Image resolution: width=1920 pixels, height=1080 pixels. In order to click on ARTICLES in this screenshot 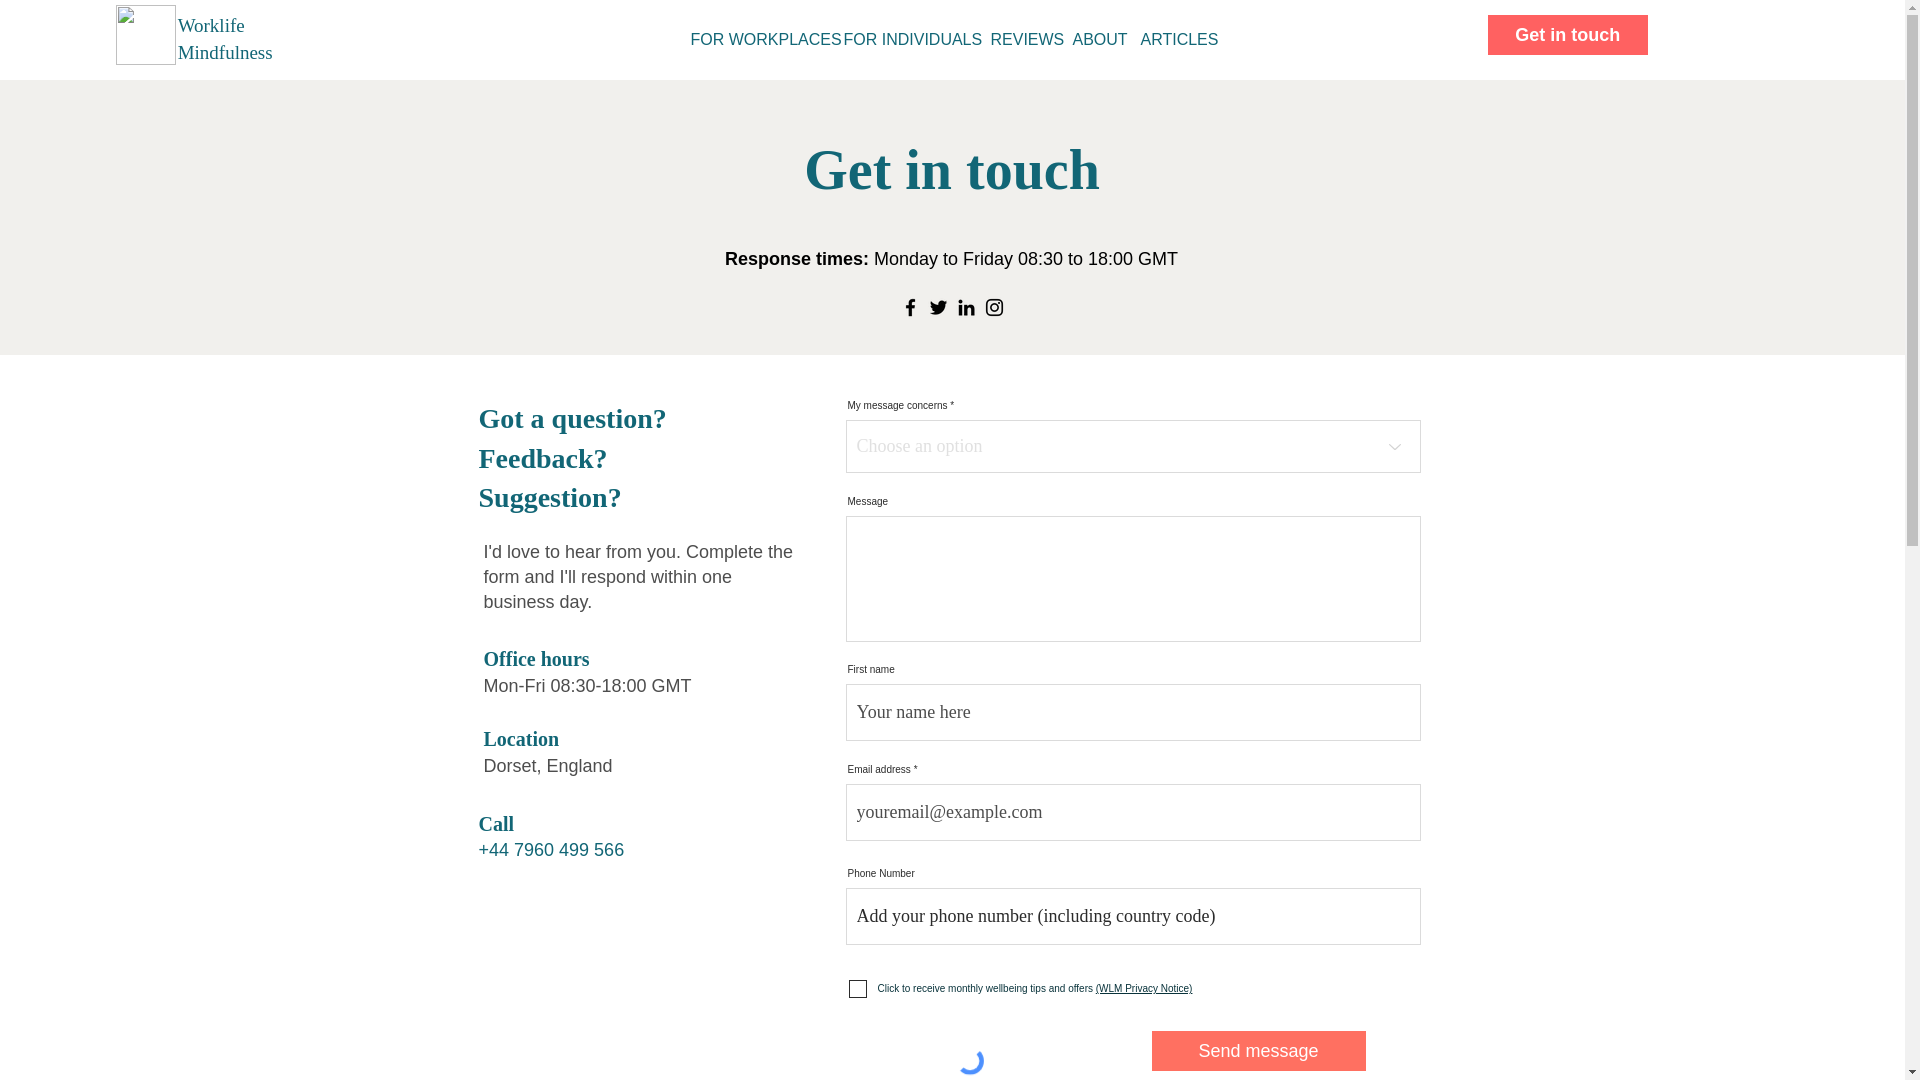, I will do `click(1176, 39)`.